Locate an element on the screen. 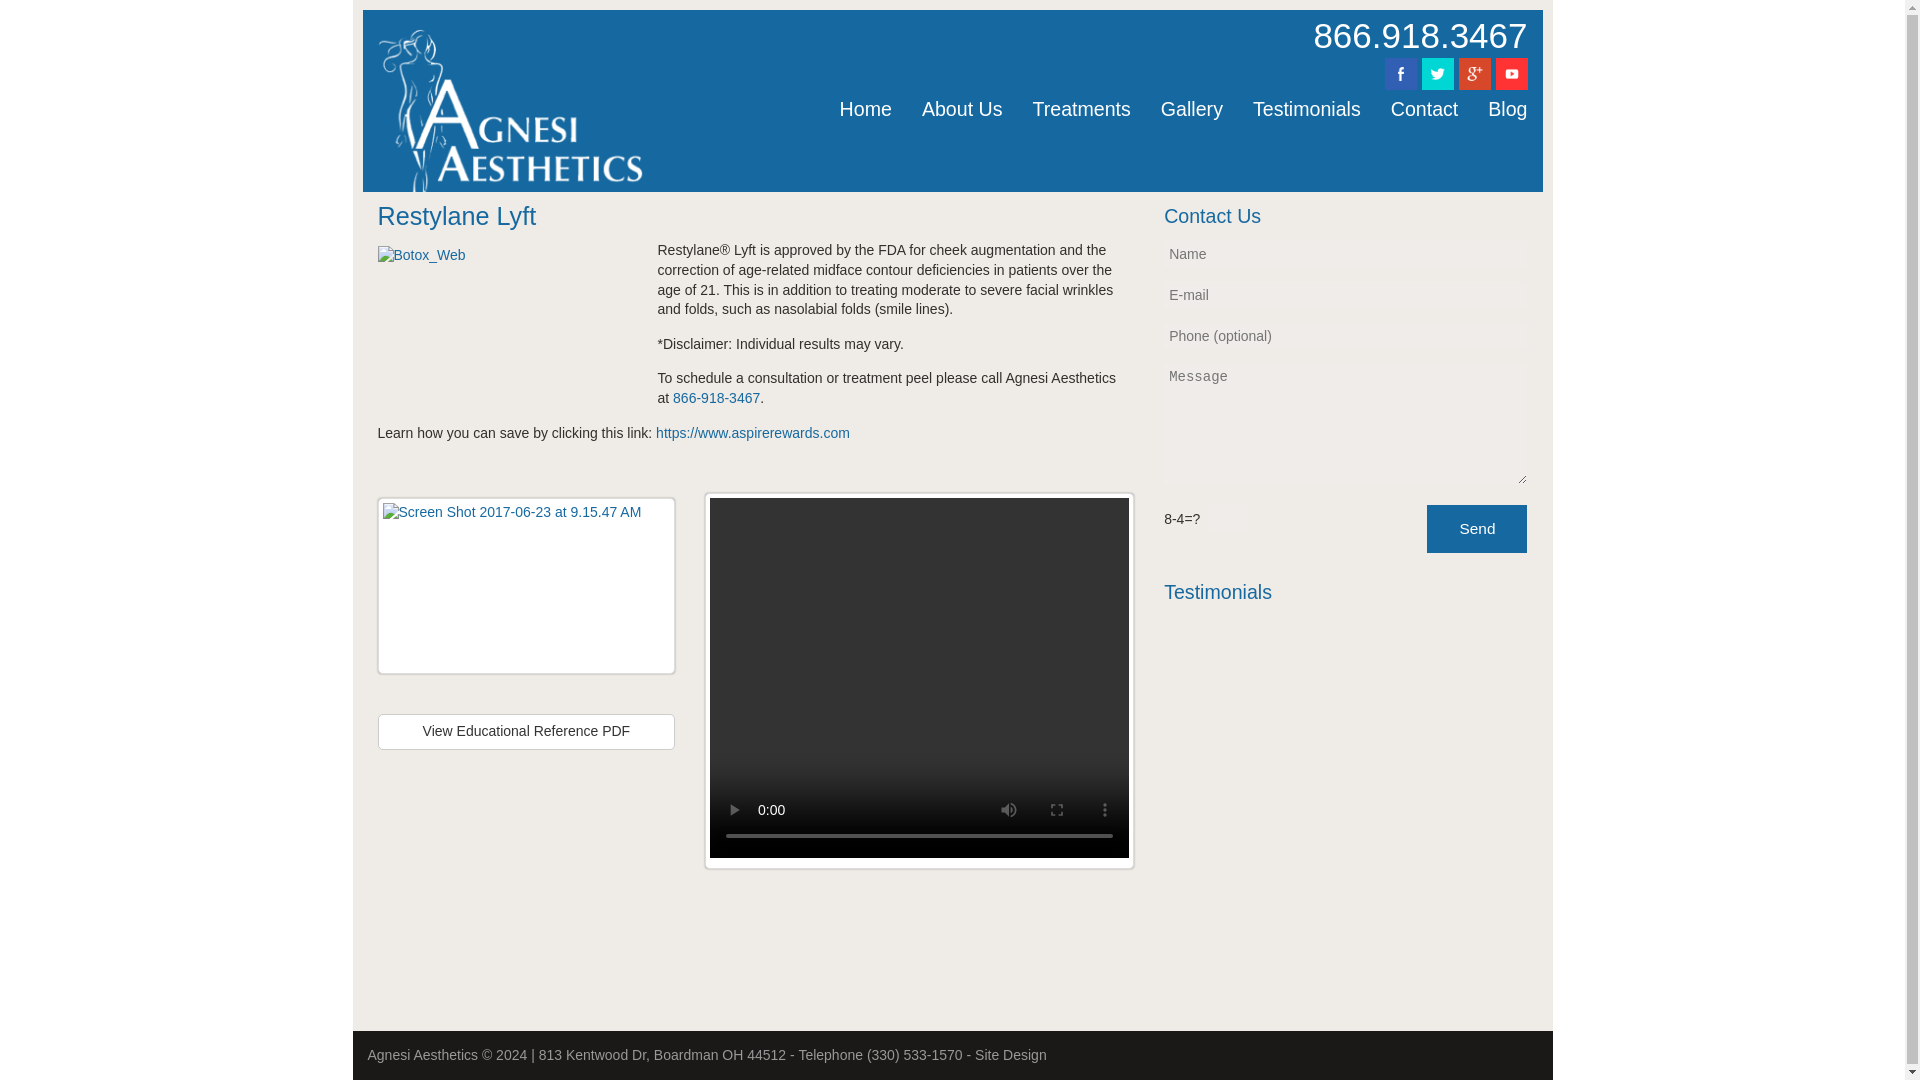 Image resolution: width=1920 pixels, height=1080 pixels. Send is located at coordinates (1476, 528).